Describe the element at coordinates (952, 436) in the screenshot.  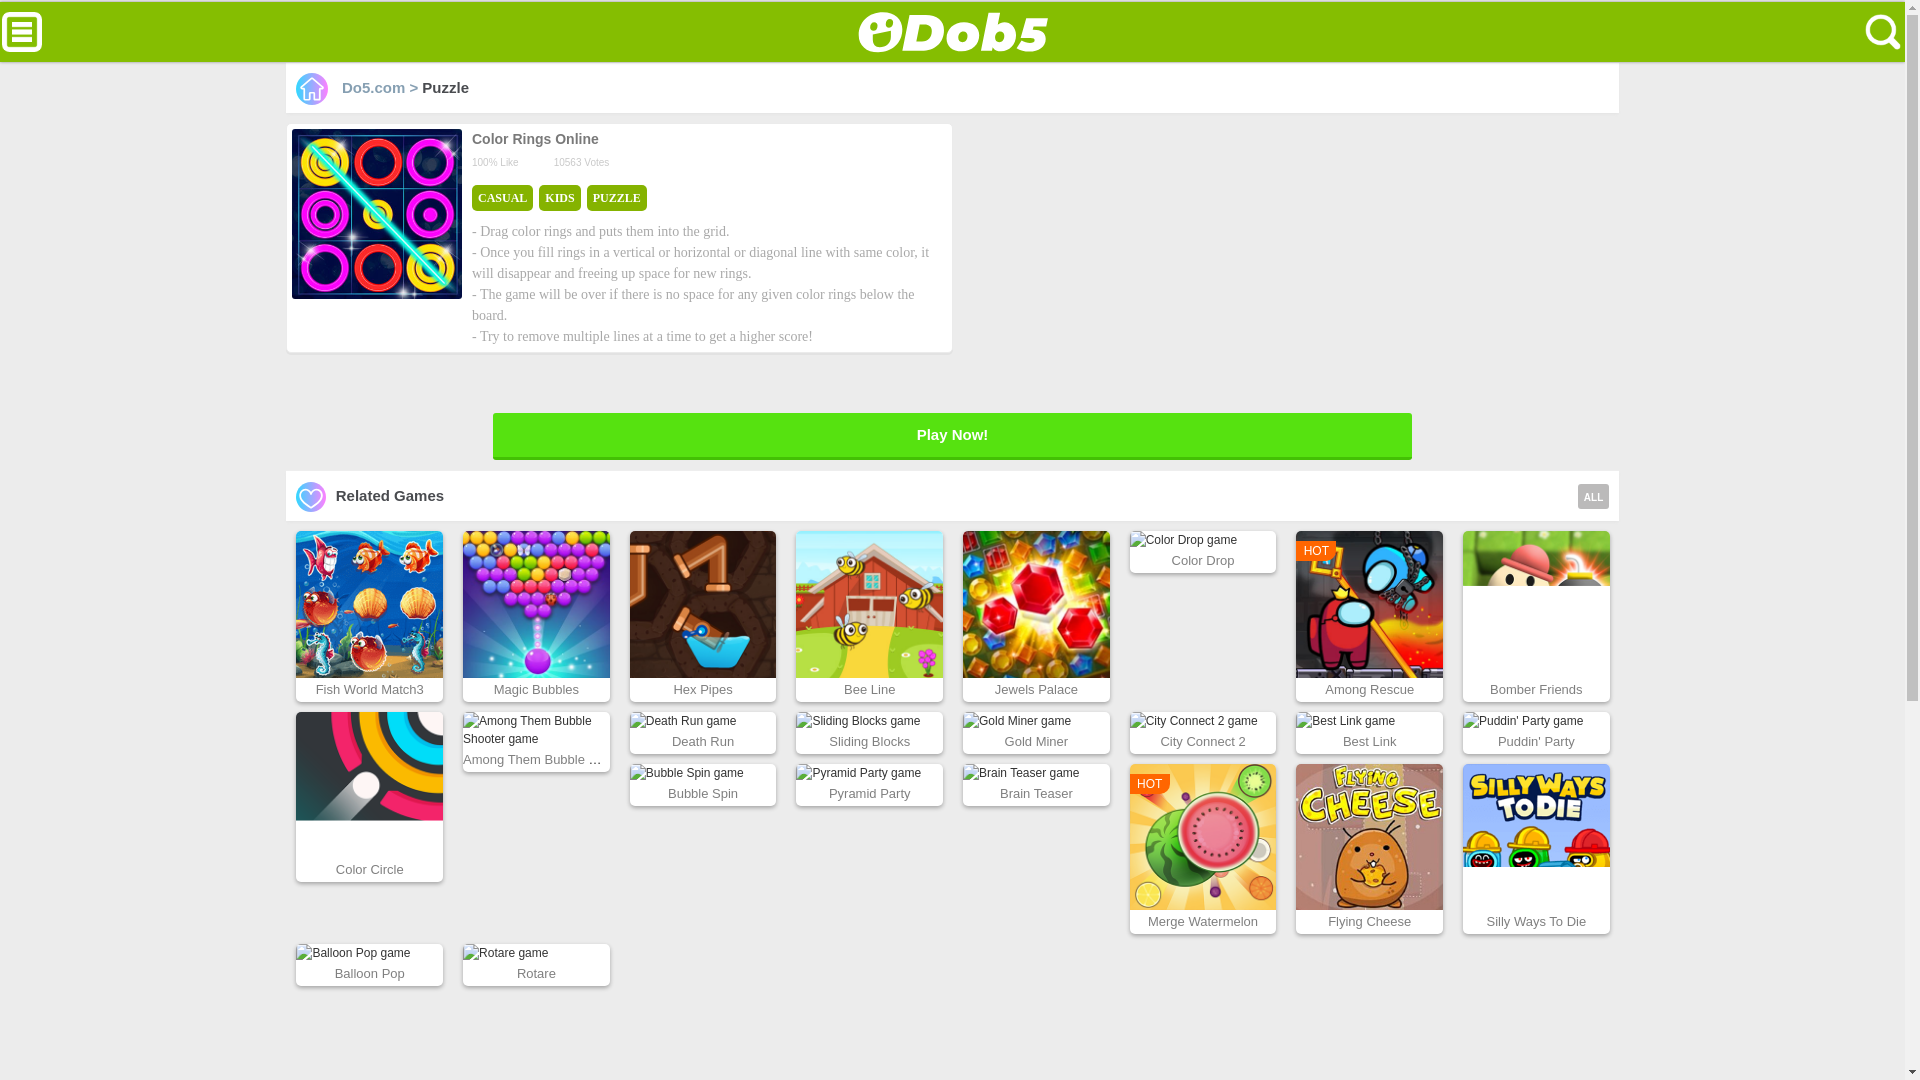
I see `Play Now!` at that location.